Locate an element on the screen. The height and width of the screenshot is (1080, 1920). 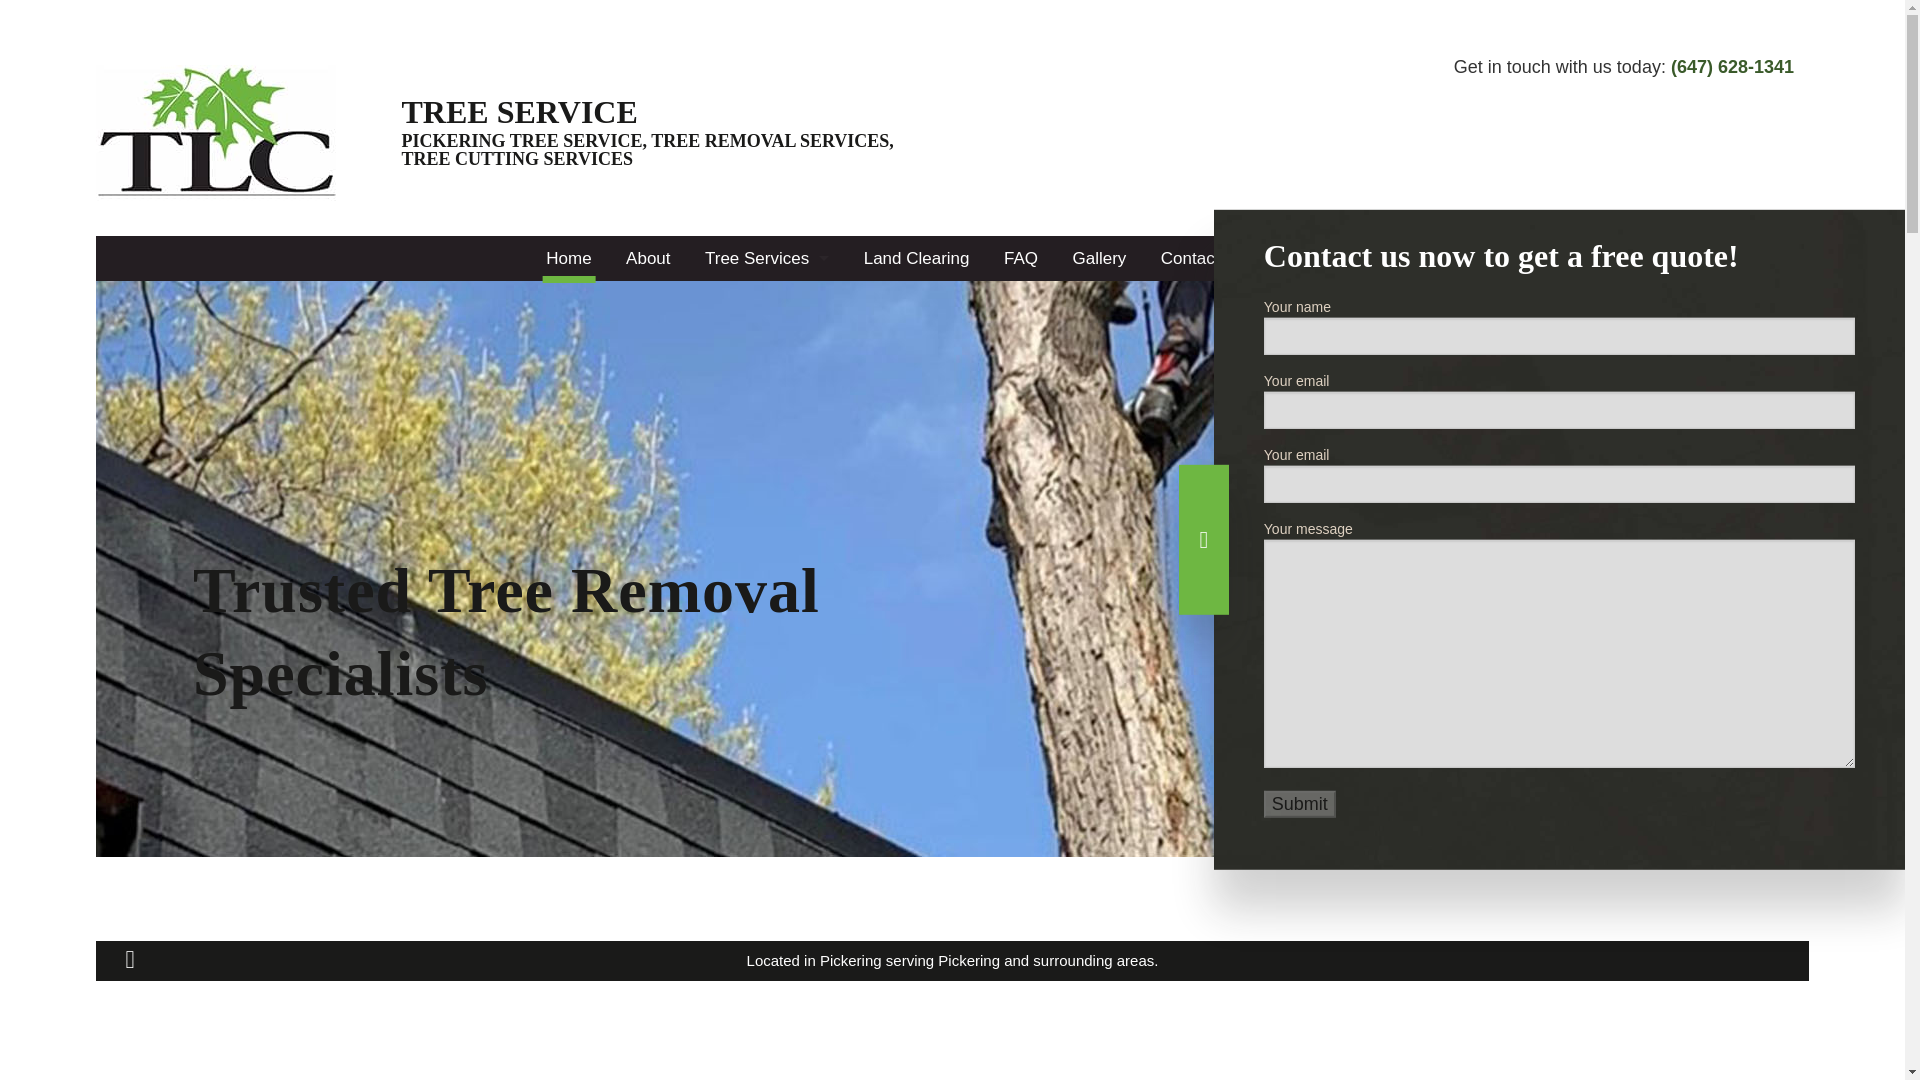
Tree Pruning is located at coordinates (766, 478).